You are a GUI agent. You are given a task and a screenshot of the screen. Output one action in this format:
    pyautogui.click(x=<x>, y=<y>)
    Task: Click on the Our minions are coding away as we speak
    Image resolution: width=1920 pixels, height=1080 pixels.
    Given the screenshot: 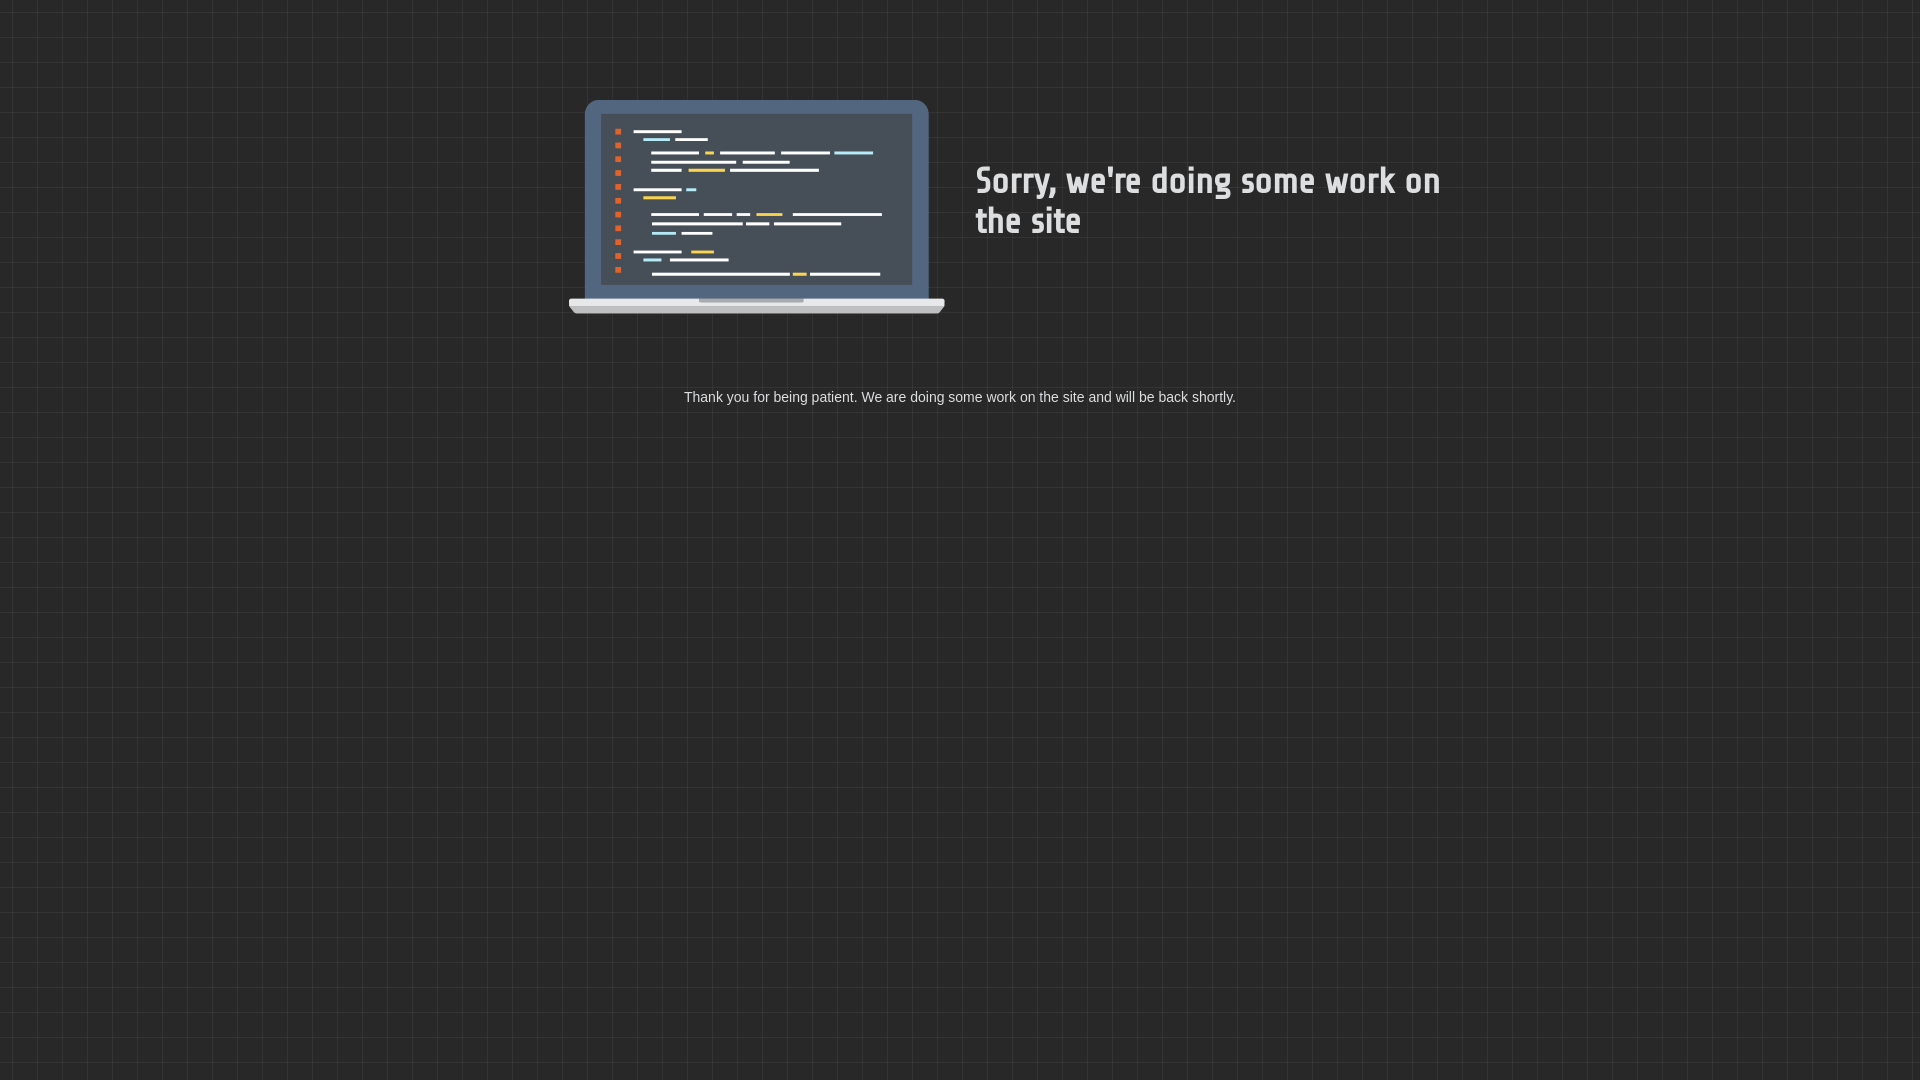 What is the action you would take?
    pyautogui.click(x=757, y=207)
    